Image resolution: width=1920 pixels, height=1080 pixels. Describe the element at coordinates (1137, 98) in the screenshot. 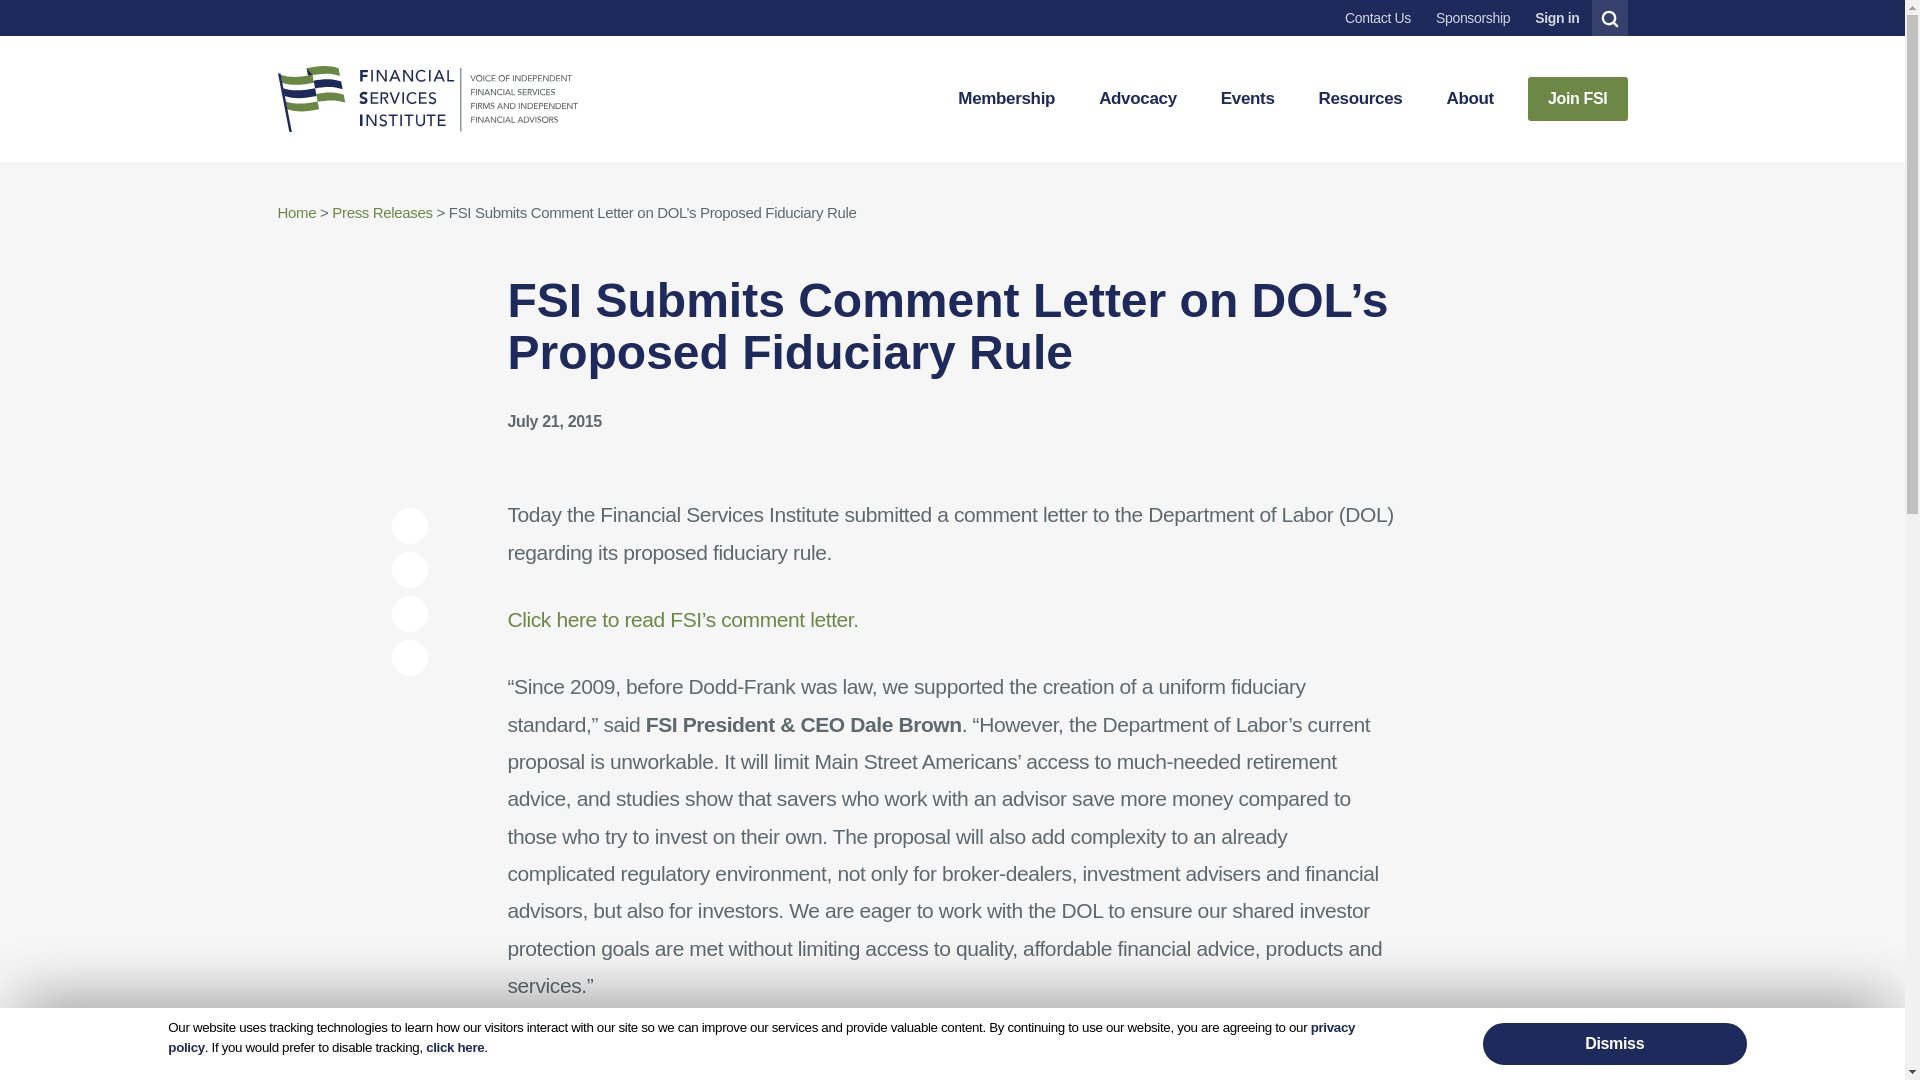

I see `Advocacy` at that location.